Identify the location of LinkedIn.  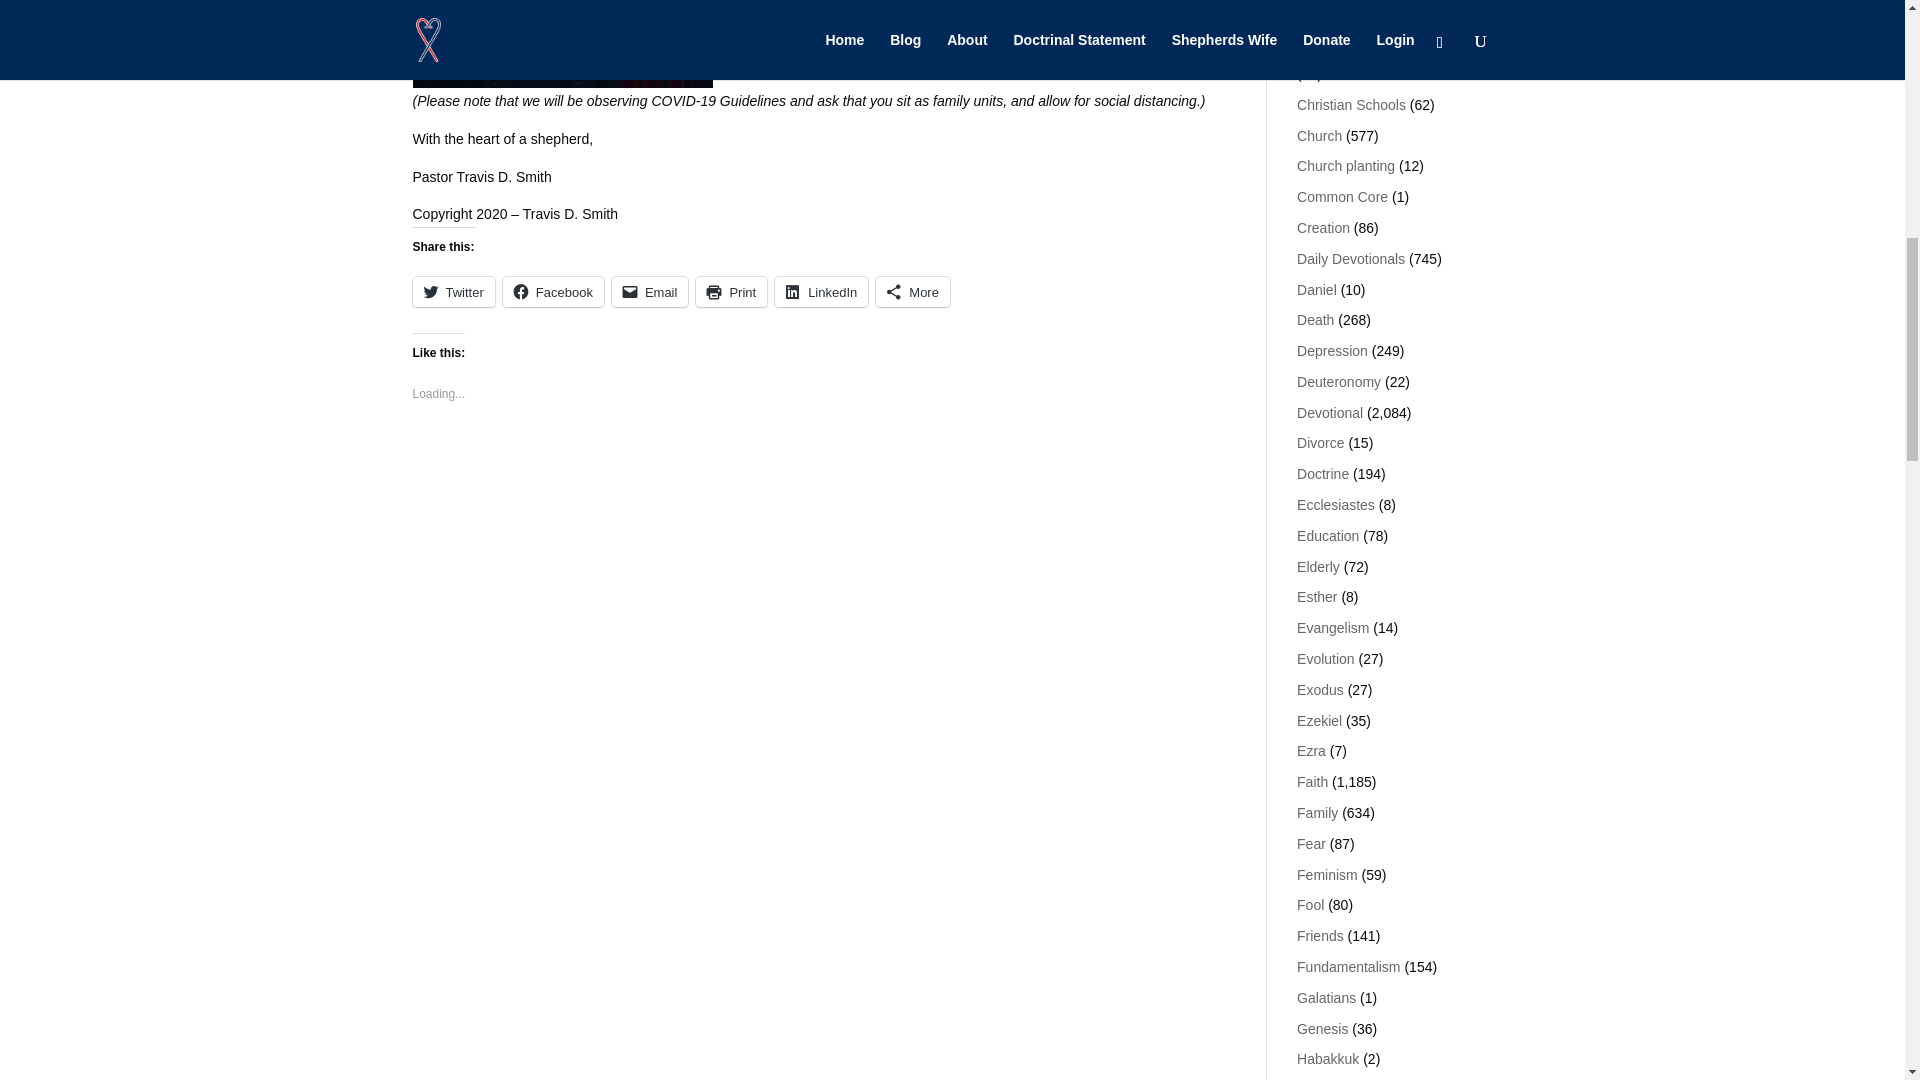
(821, 291).